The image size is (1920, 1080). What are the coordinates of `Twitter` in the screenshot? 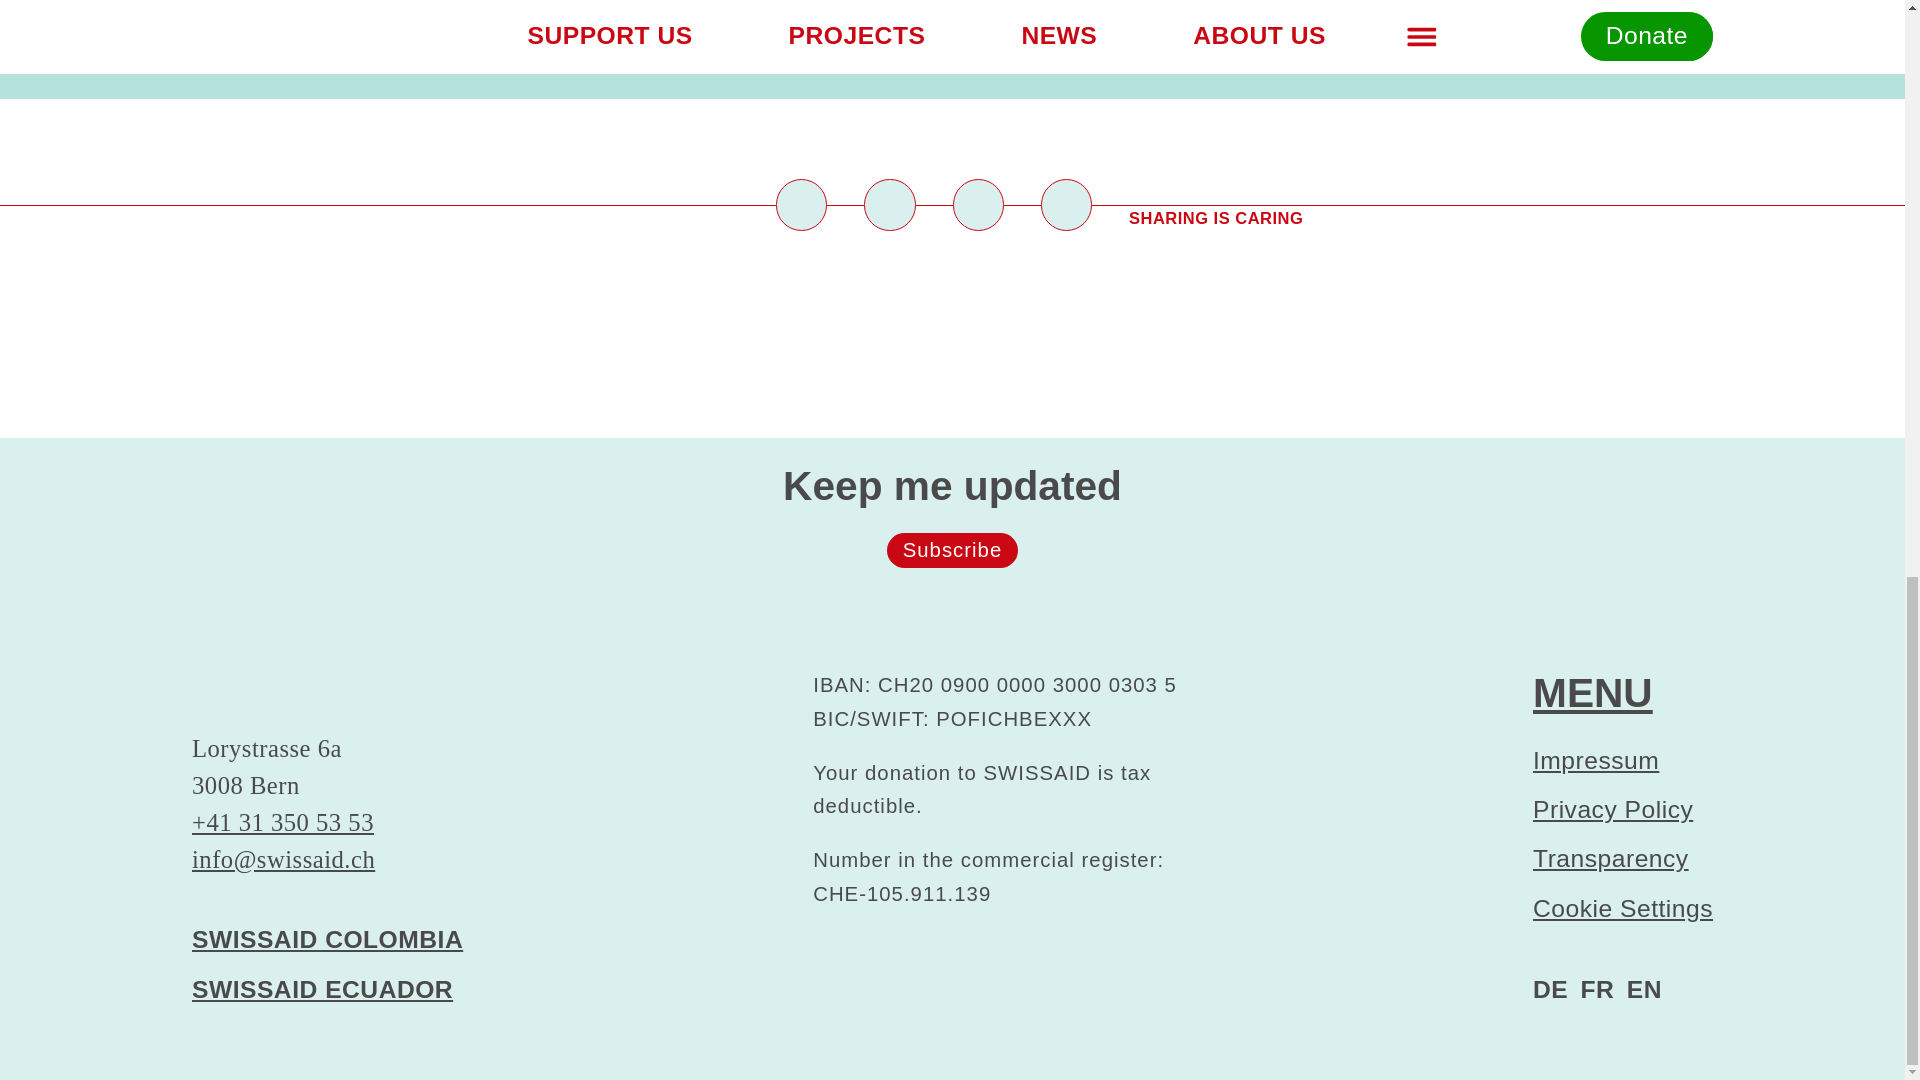 It's located at (837, 983).